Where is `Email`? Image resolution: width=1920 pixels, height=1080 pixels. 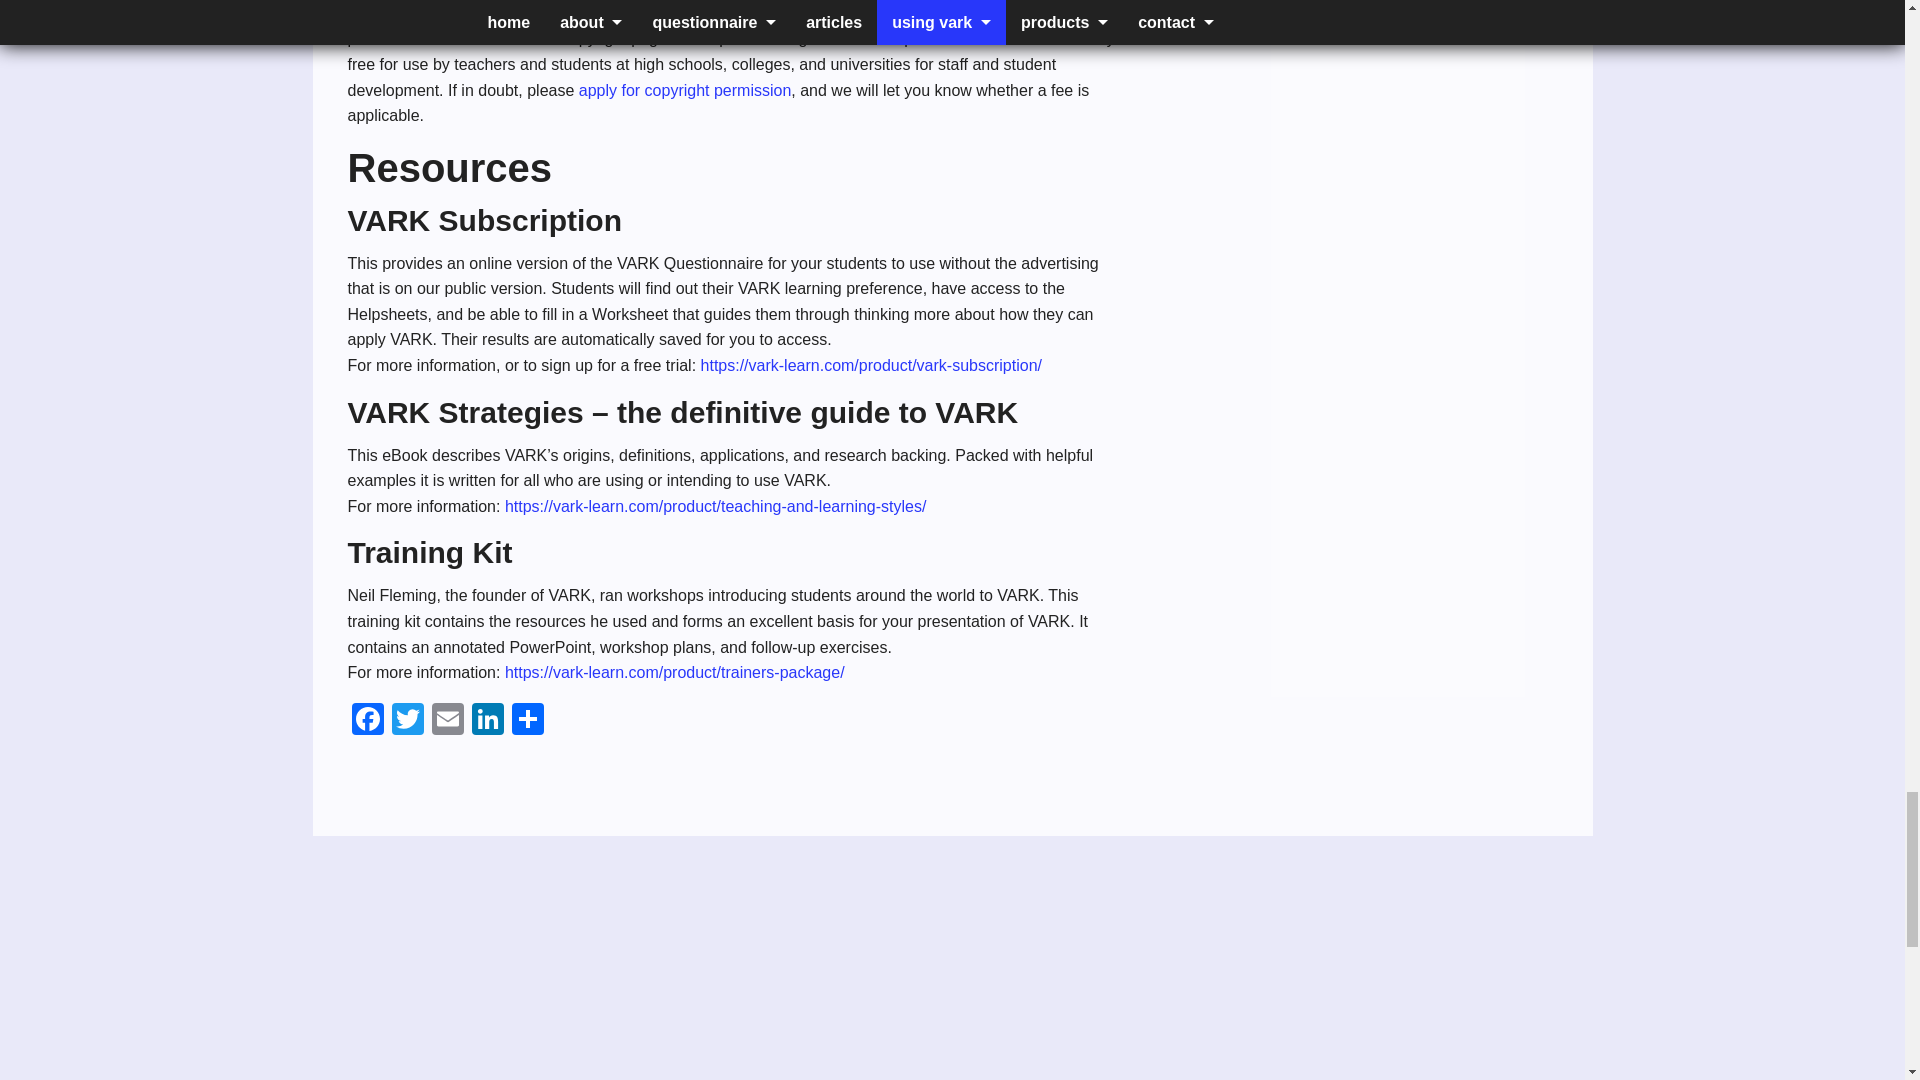
Email is located at coordinates (448, 721).